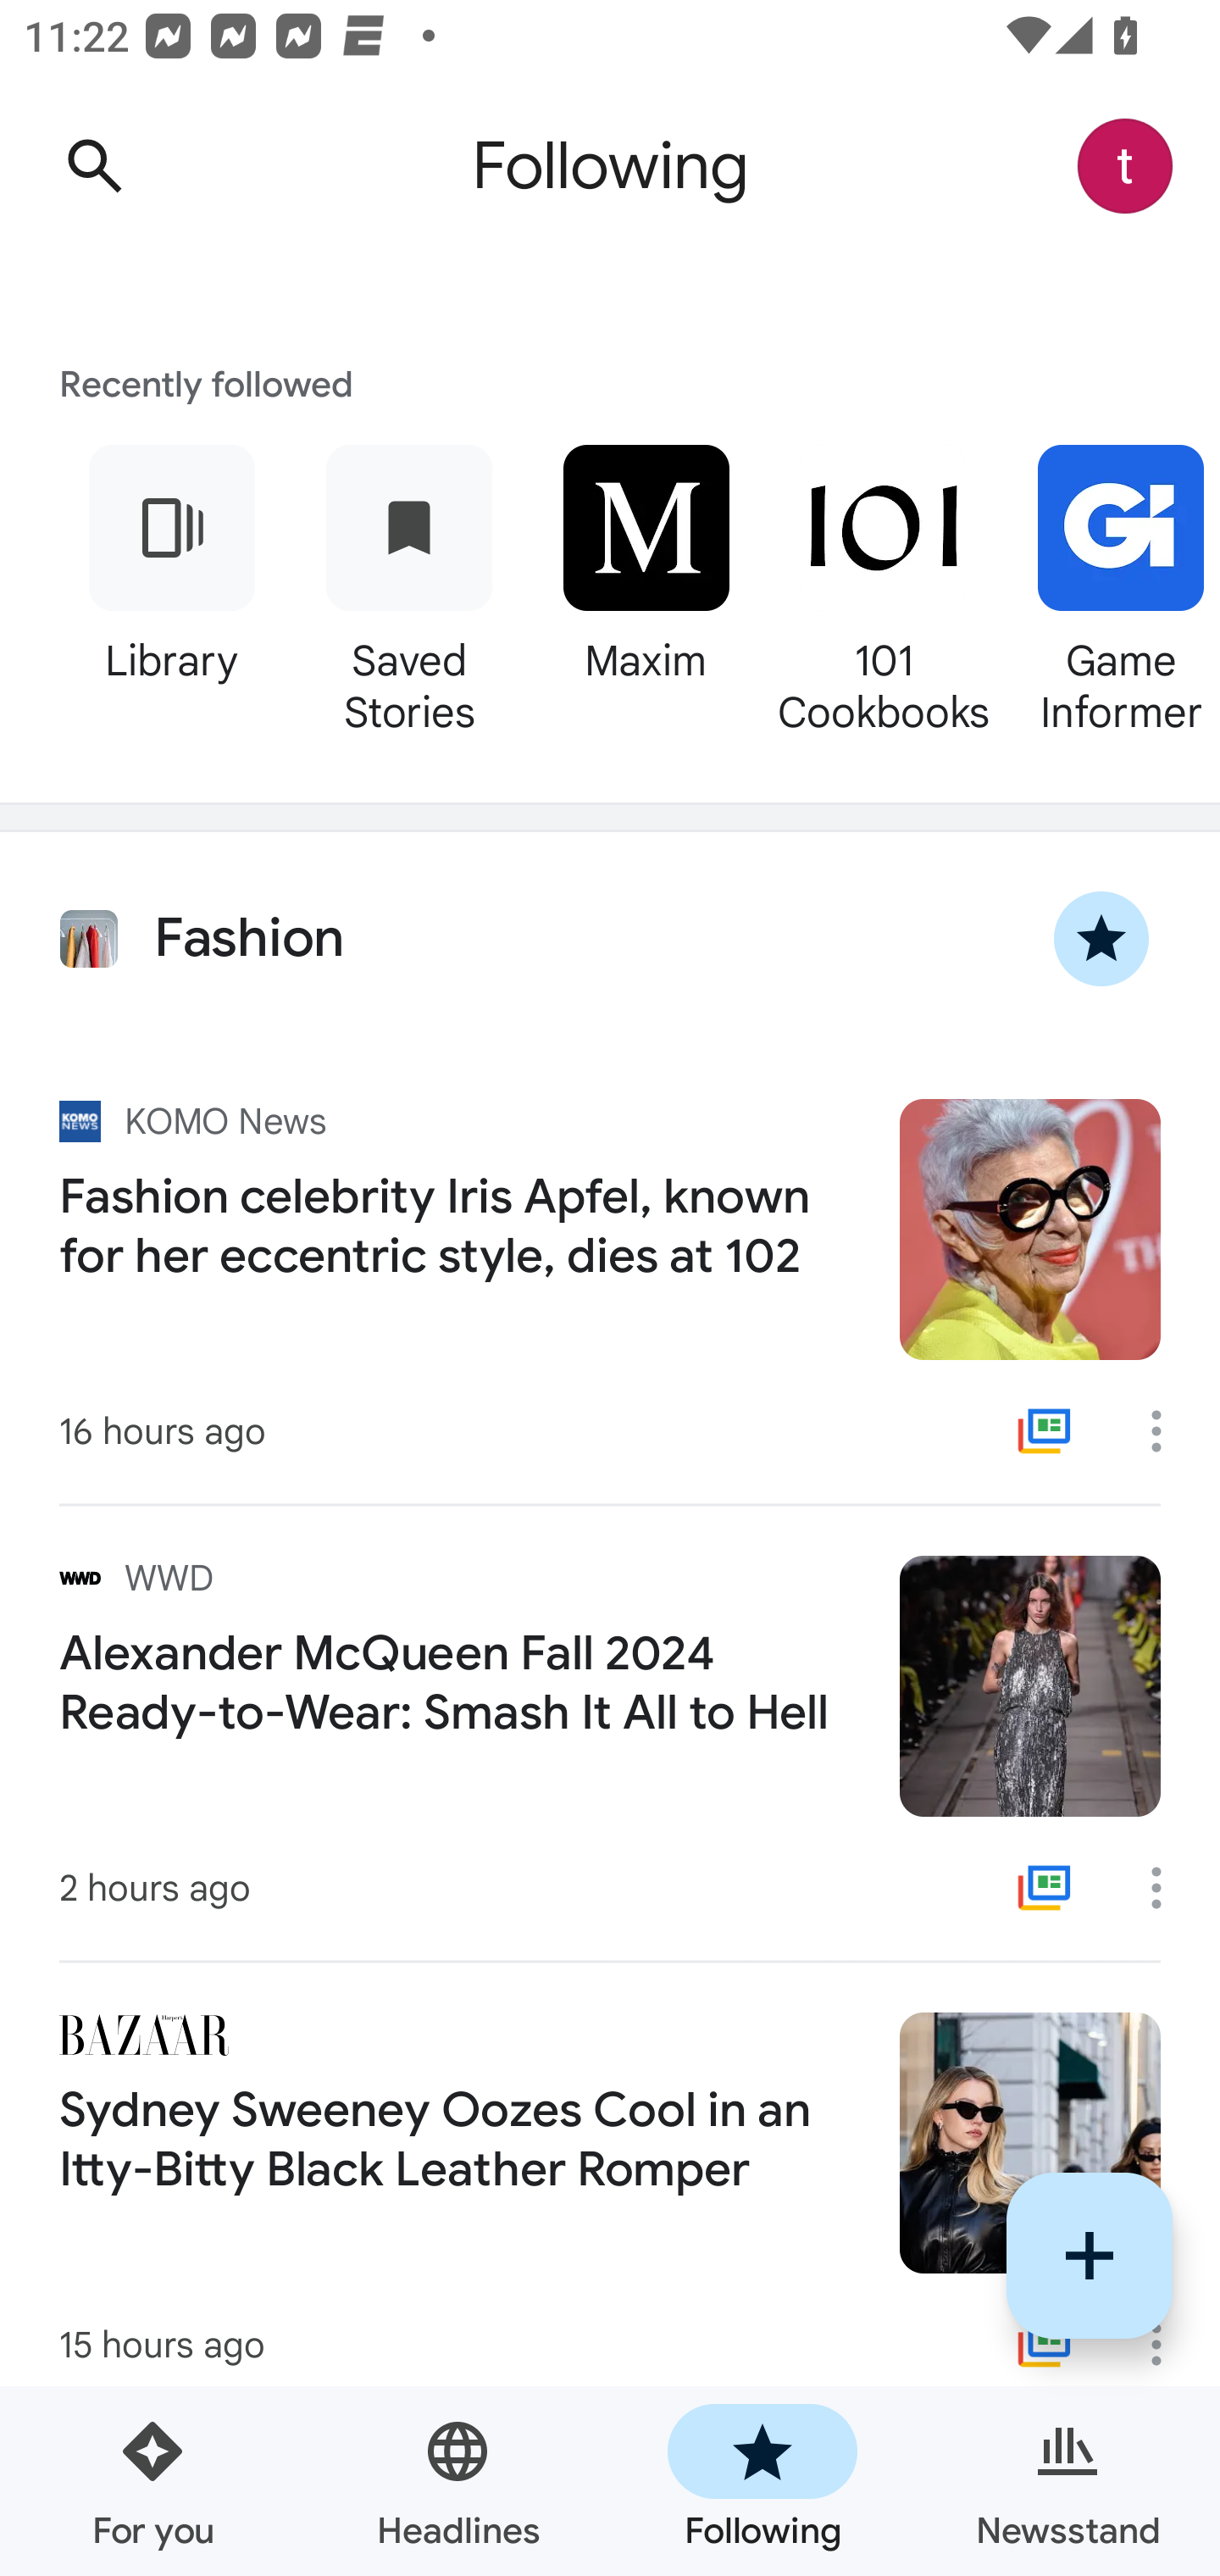  I want to click on More options, so click(1167, 2344).